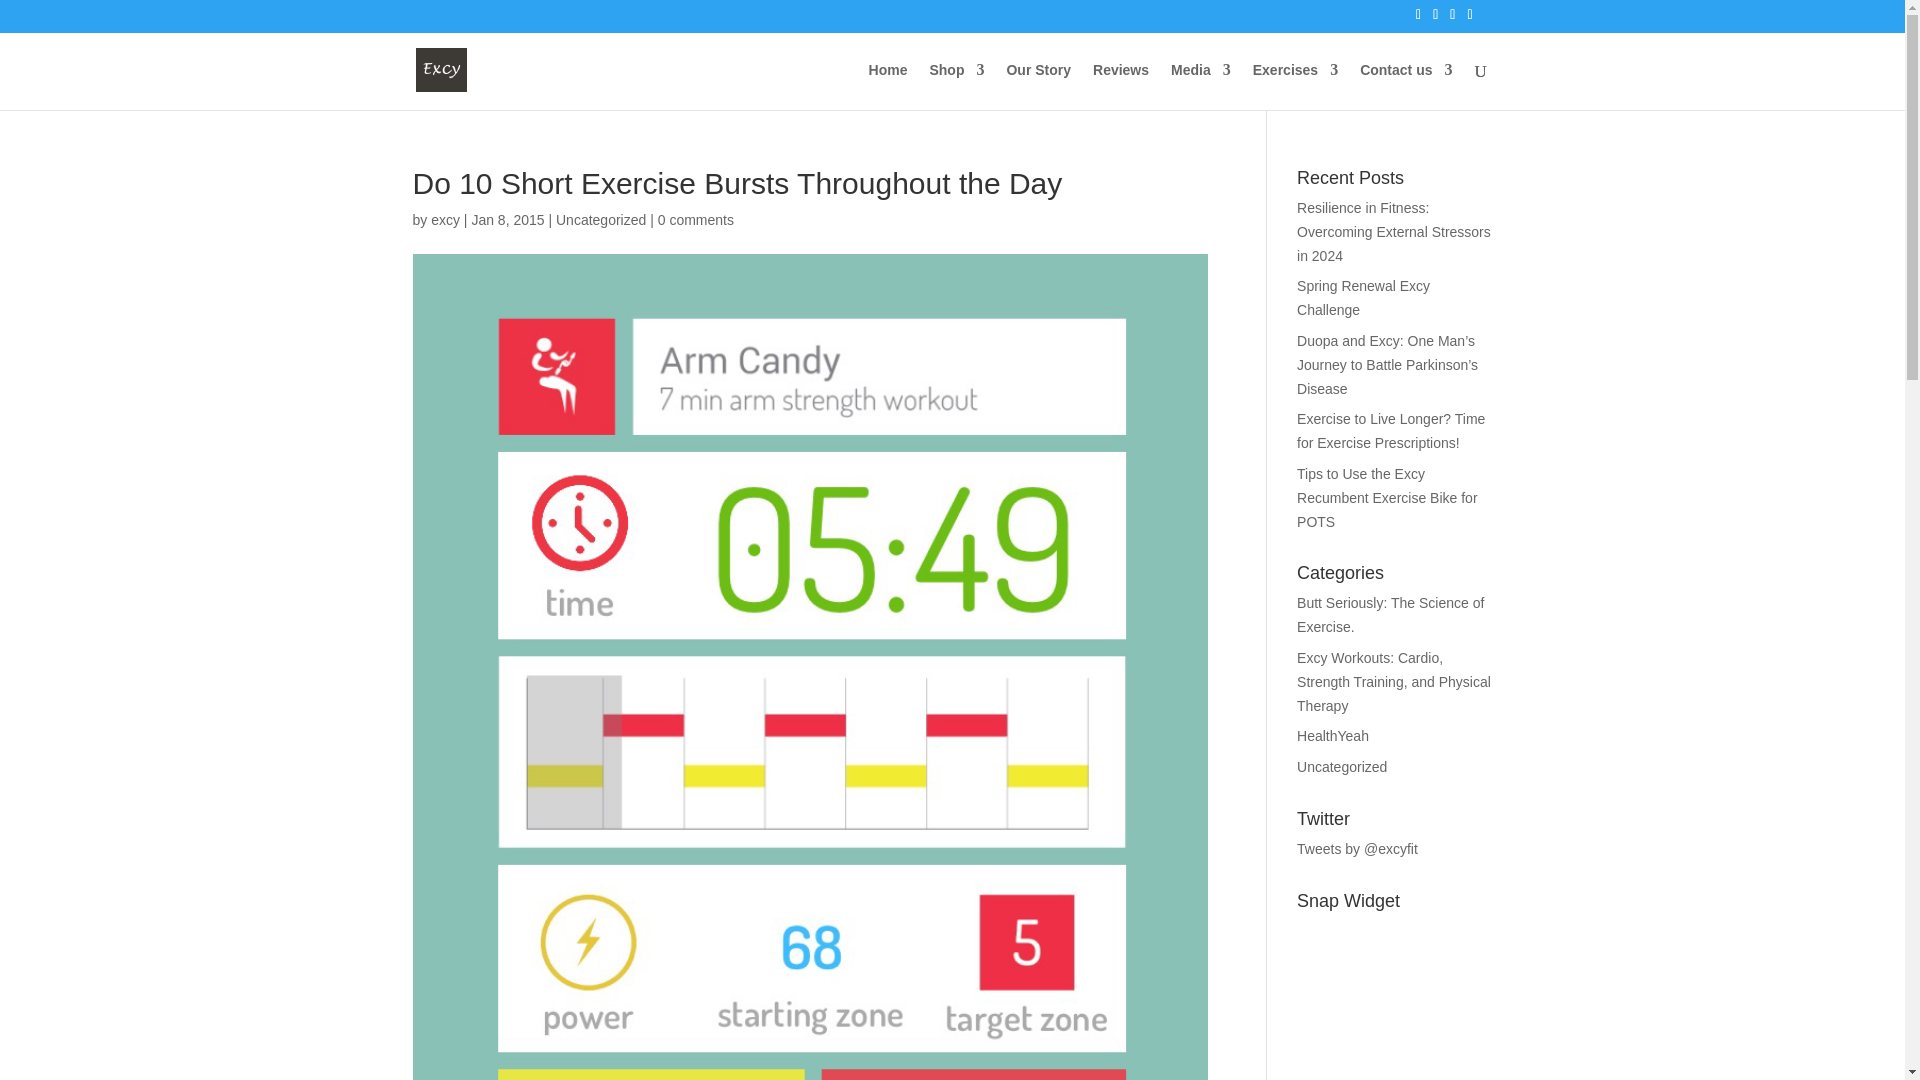 Image resolution: width=1920 pixels, height=1080 pixels. Describe the element at coordinates (445, 219) in the screenshot. I see `Posts by excy` at that location.